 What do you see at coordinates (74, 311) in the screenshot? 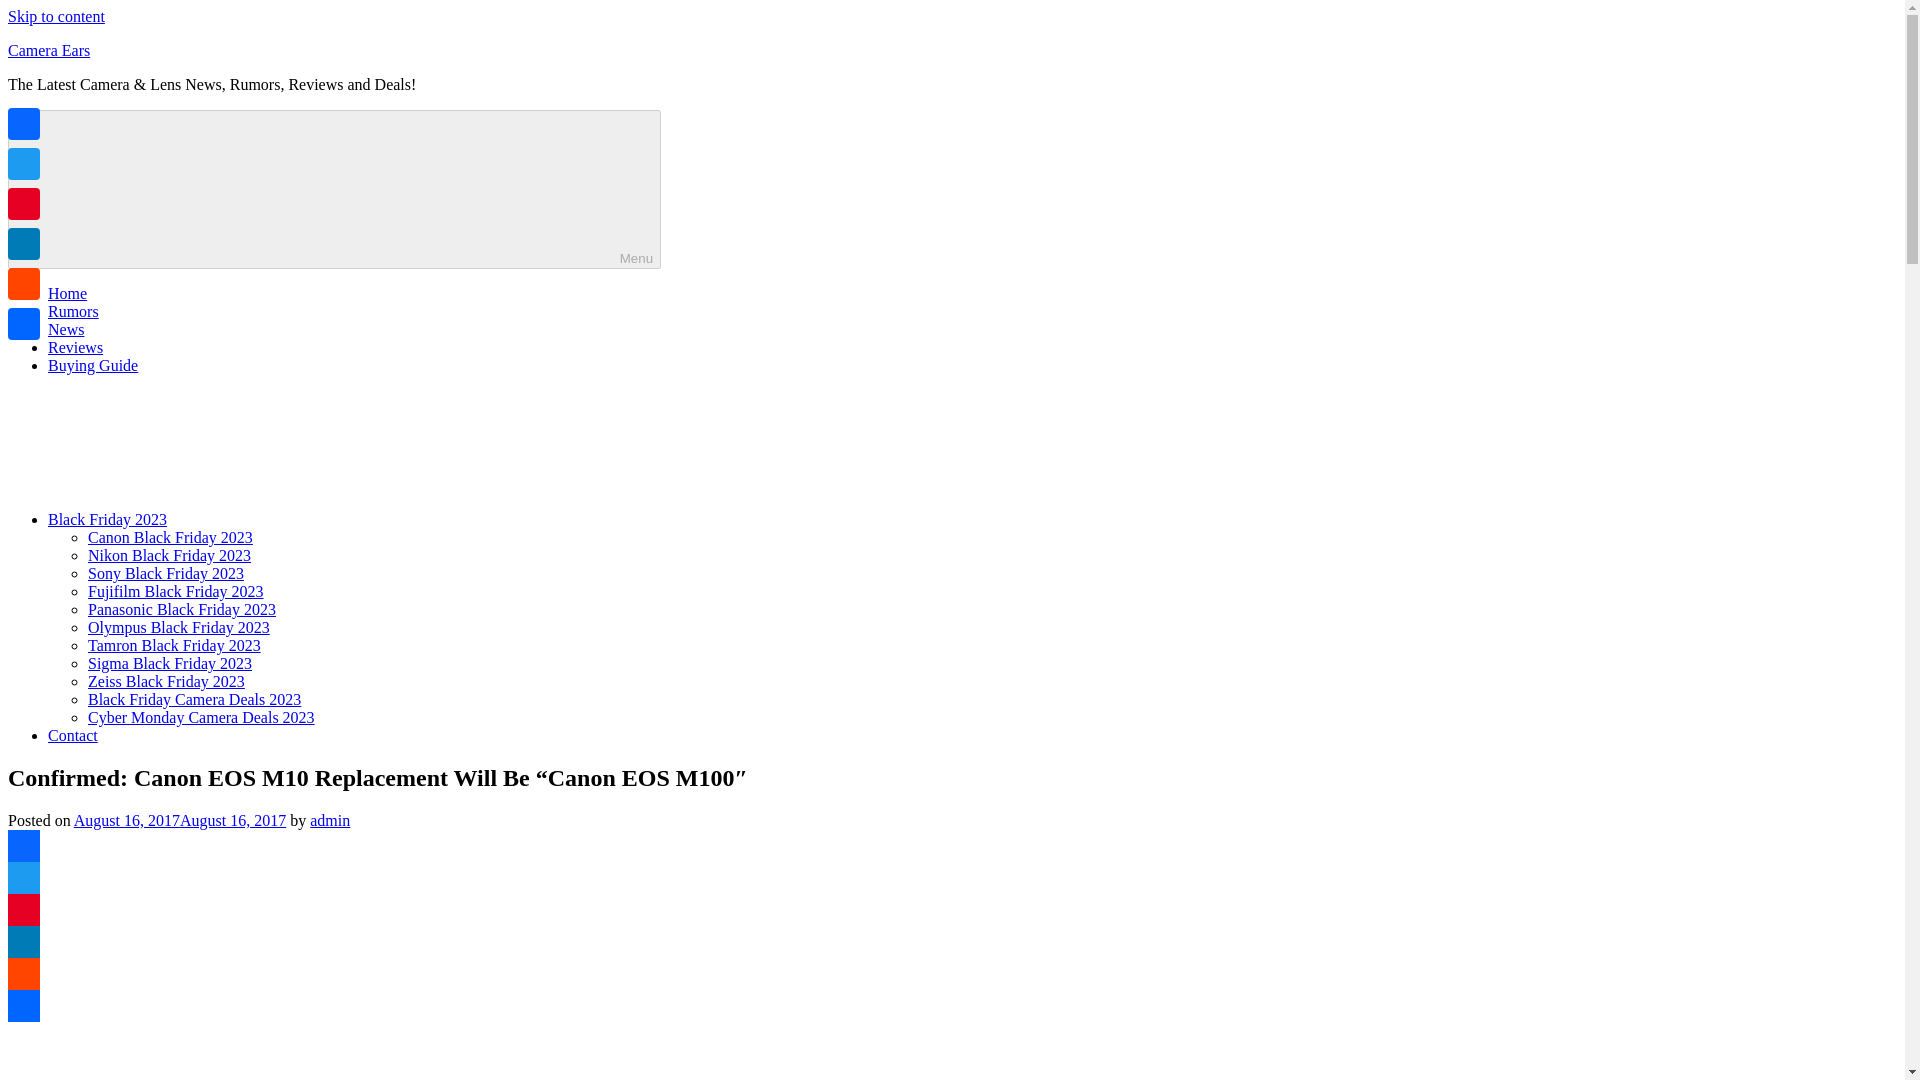
I see `Rumors` at bounding box center [74, 311].